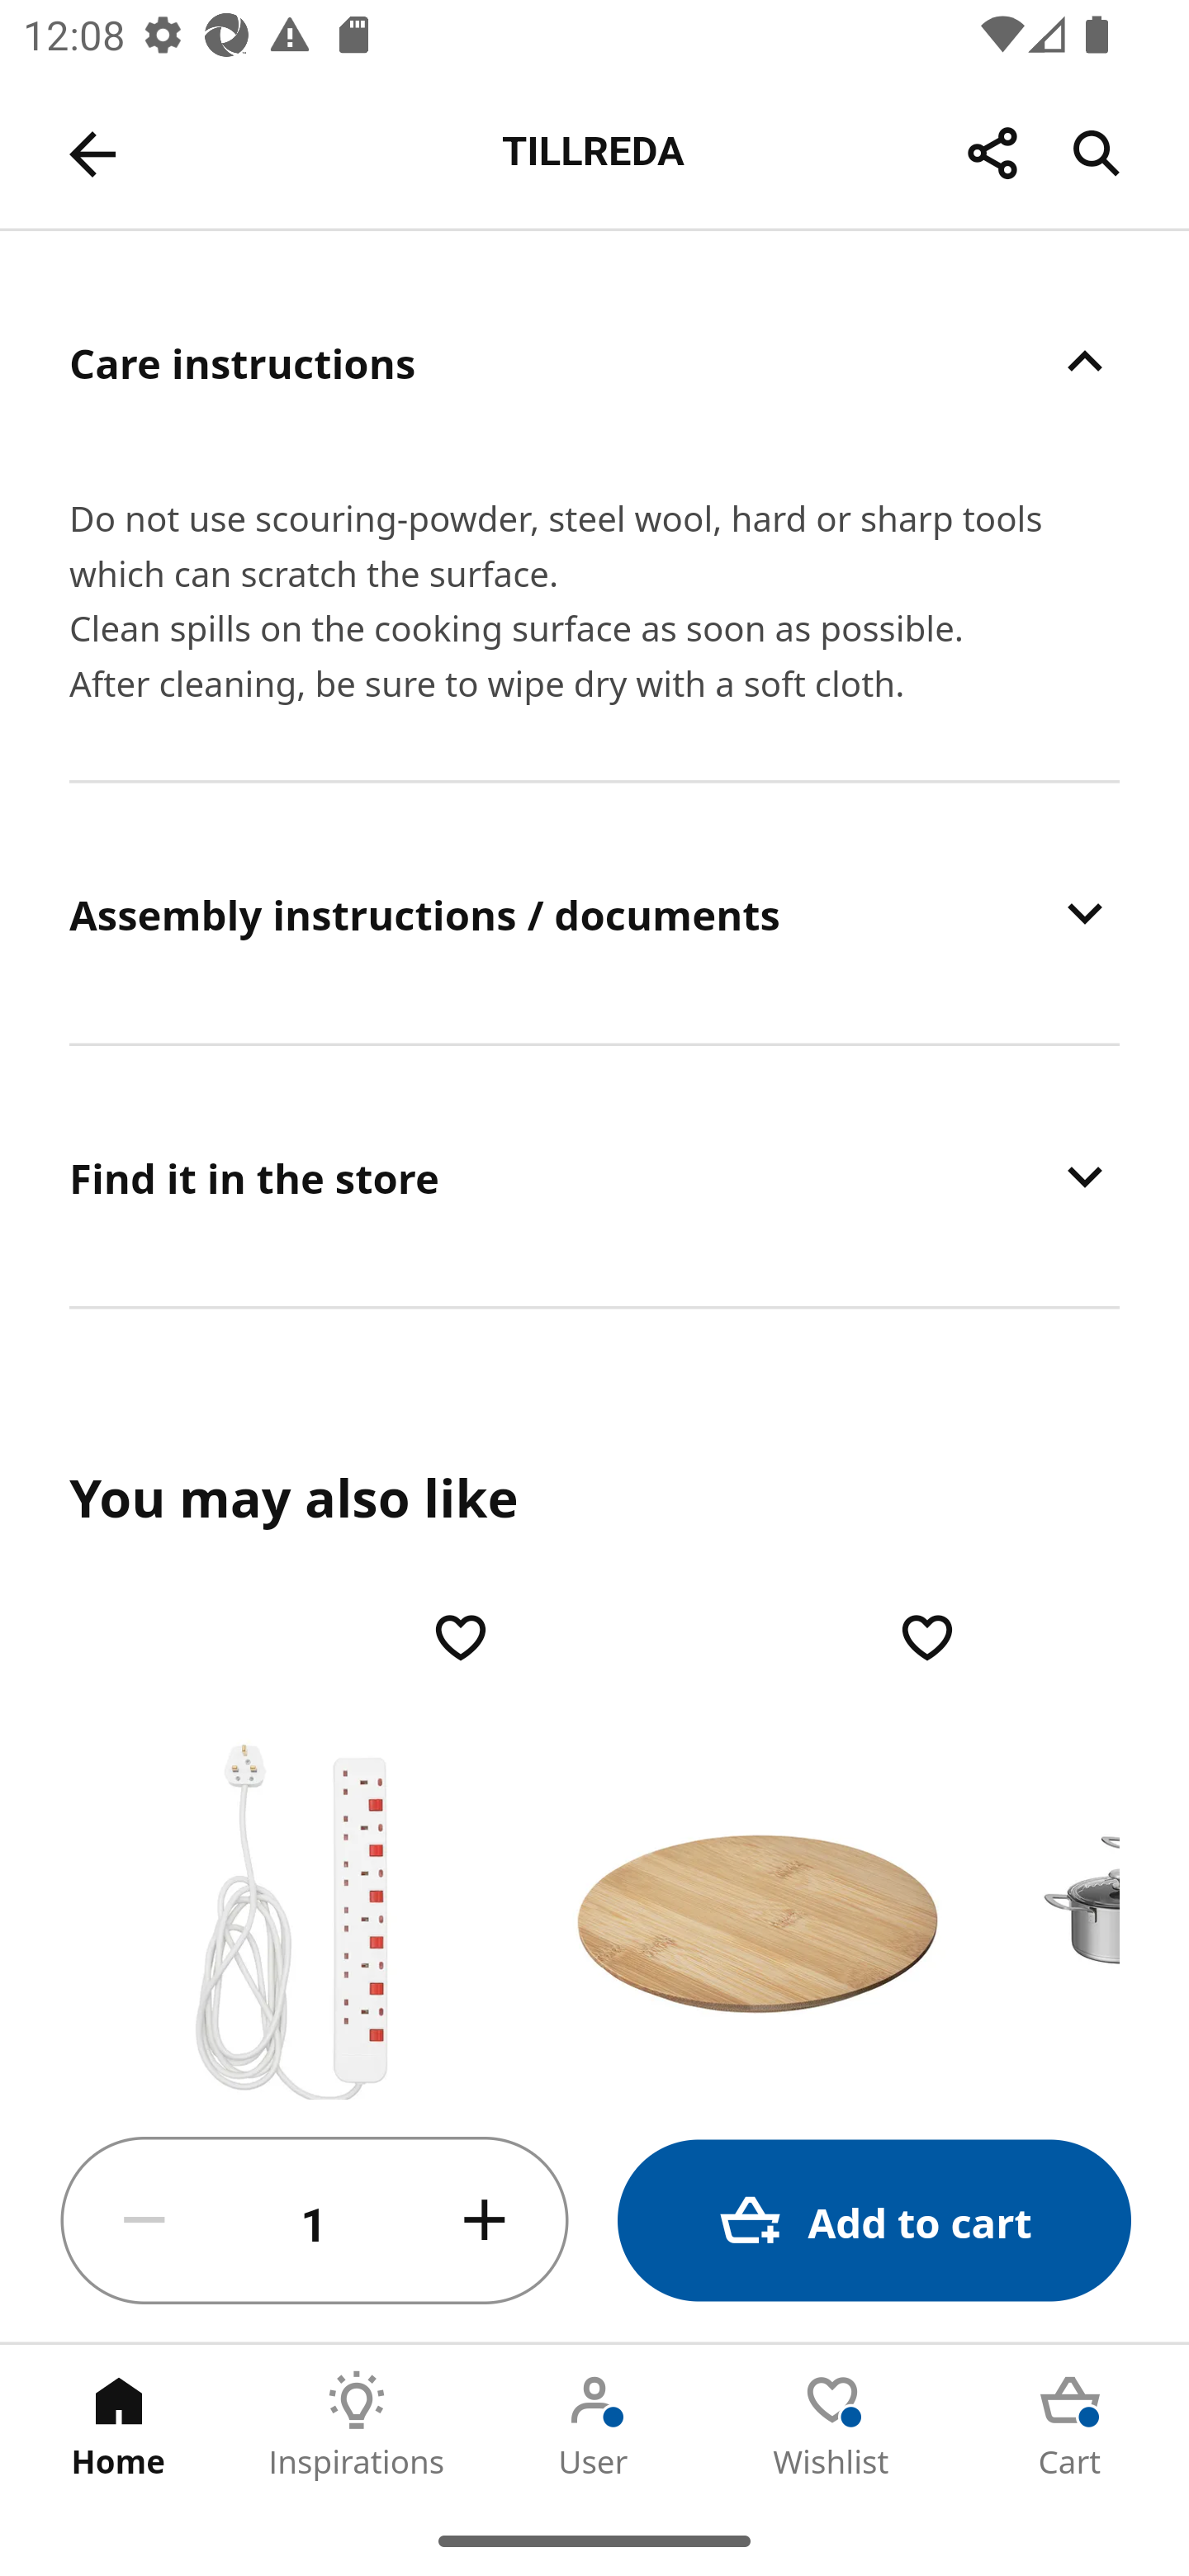 The image size is (1189, 2576). What do you see at coordinates (594, 2425) in the screenshot?
I see `User
Tab 3 of 5` at bounding box center [594, 2425].